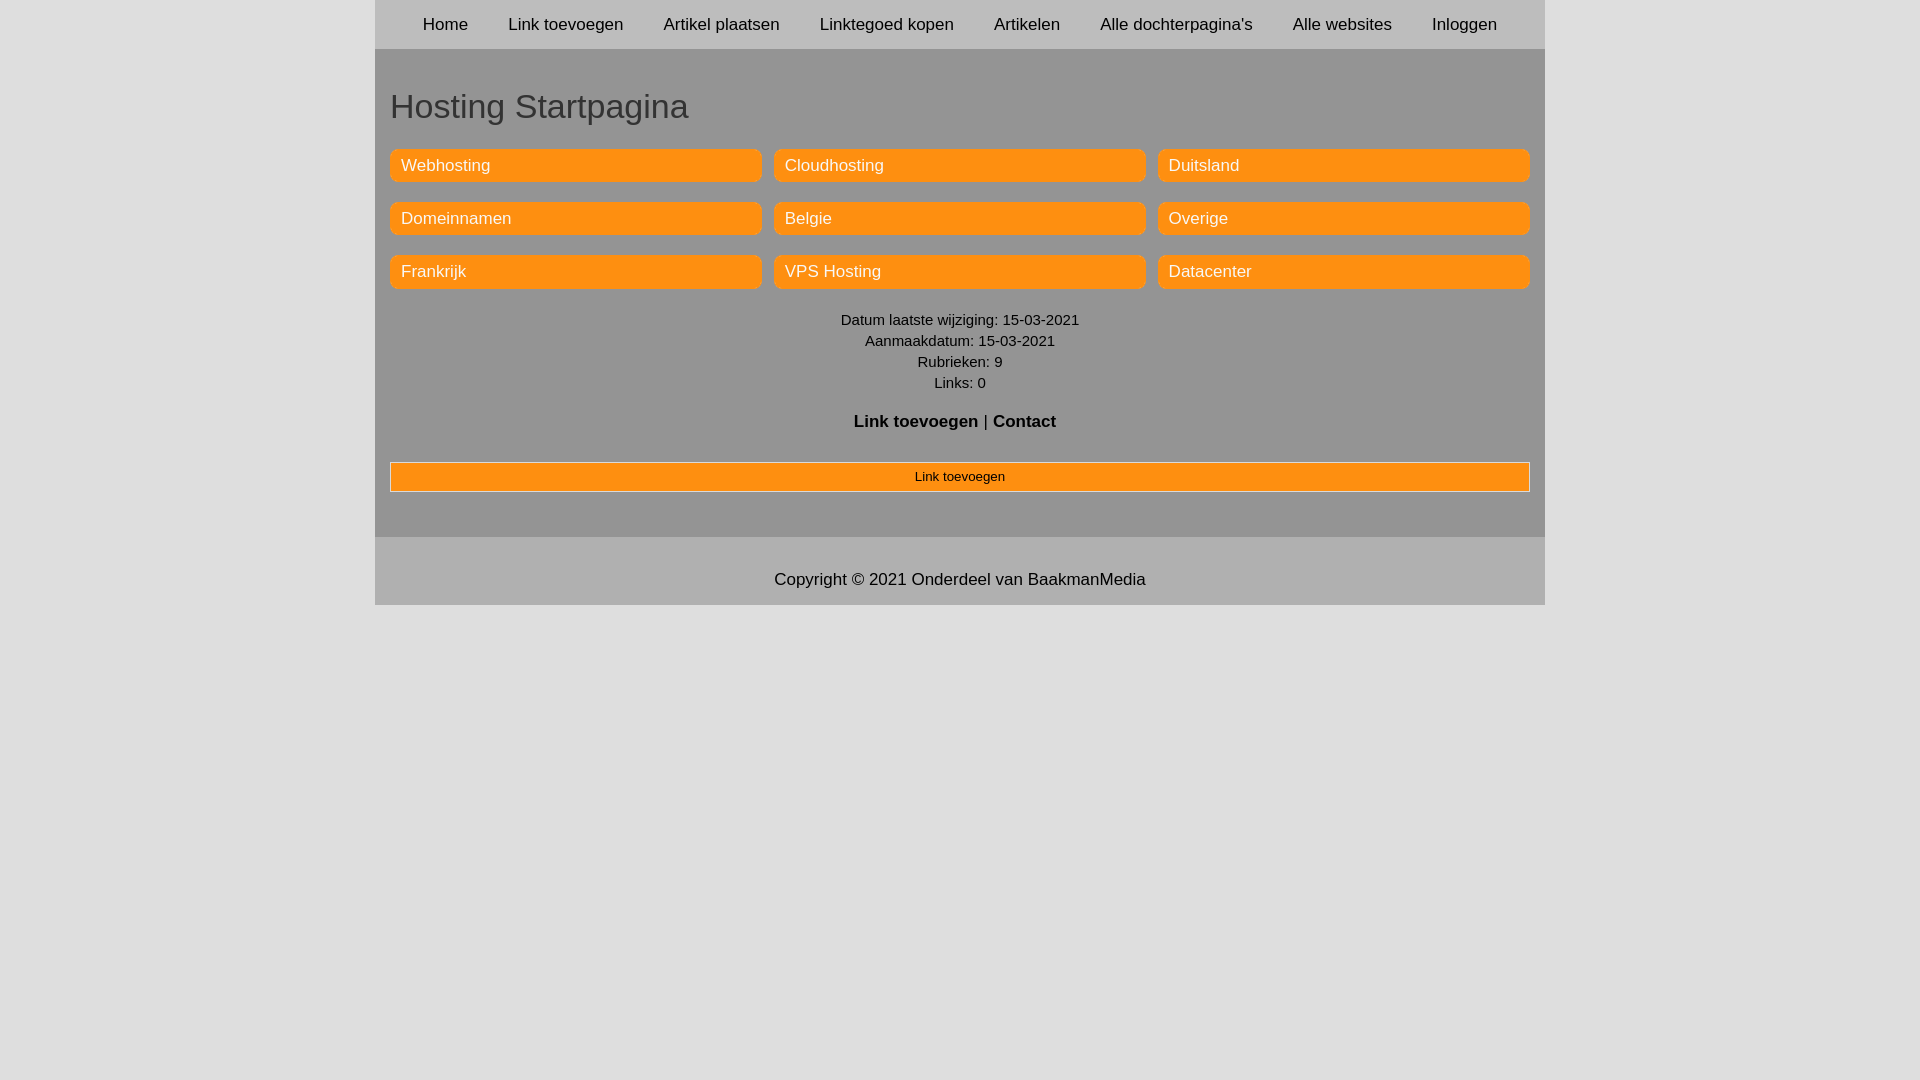  Describe the element at coordinates (1204, 165) in the screenshot. I see `Duitsland` at that location.